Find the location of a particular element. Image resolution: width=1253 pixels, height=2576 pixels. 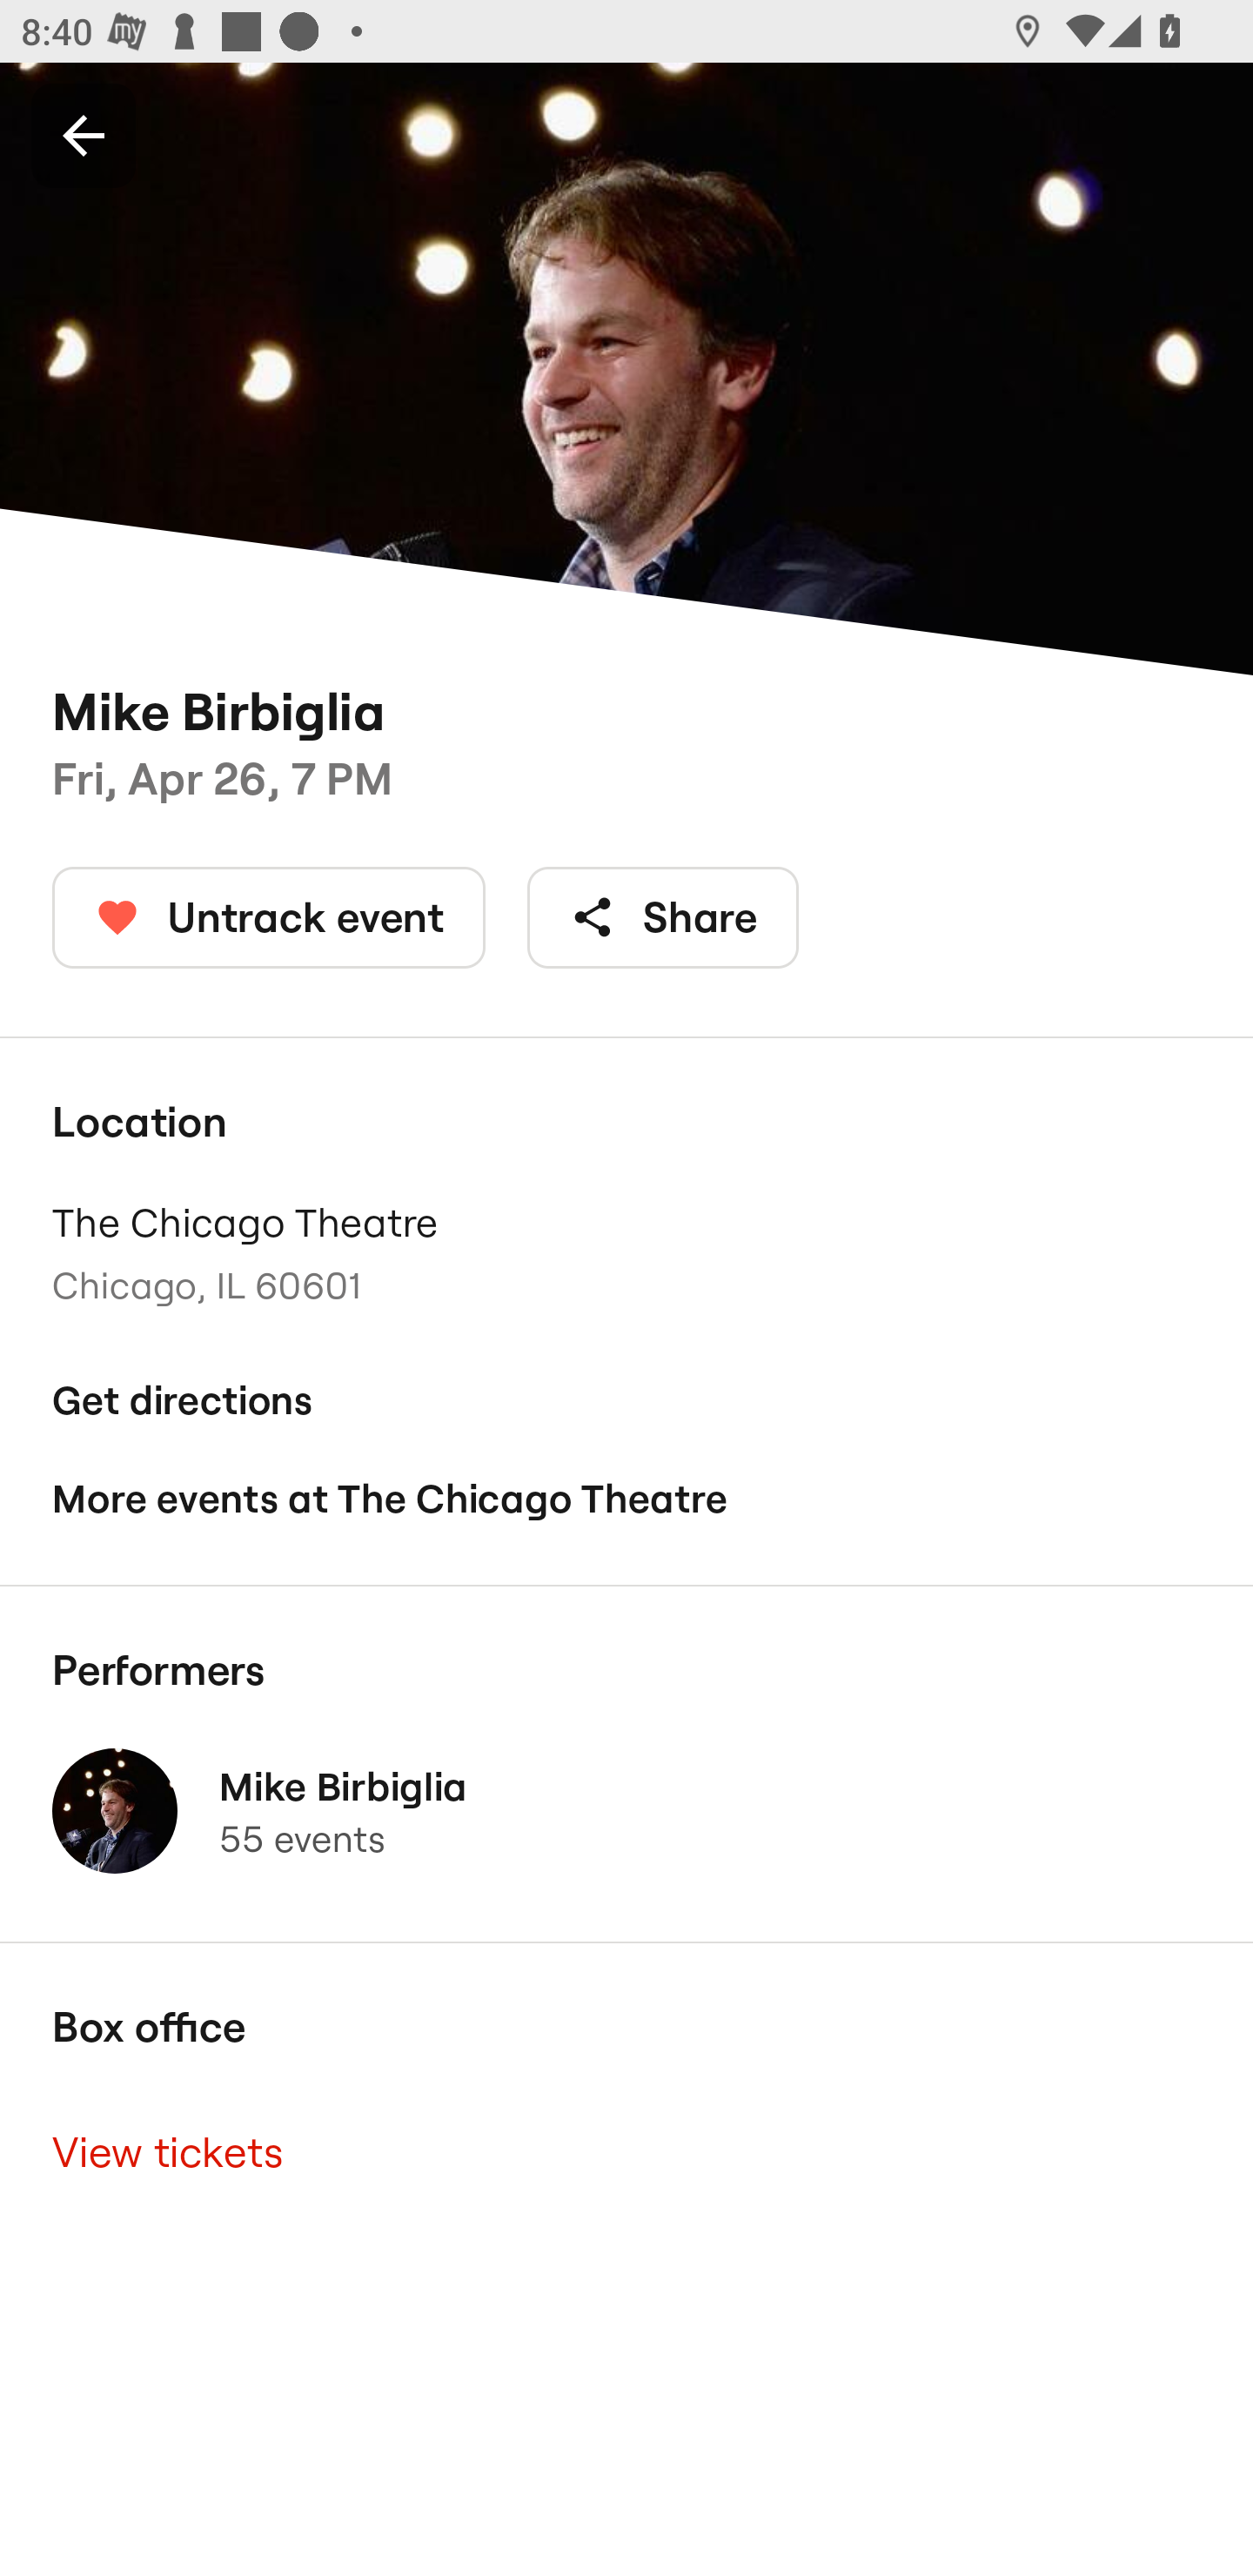

View tickets is located at coordinates (626, 2151).